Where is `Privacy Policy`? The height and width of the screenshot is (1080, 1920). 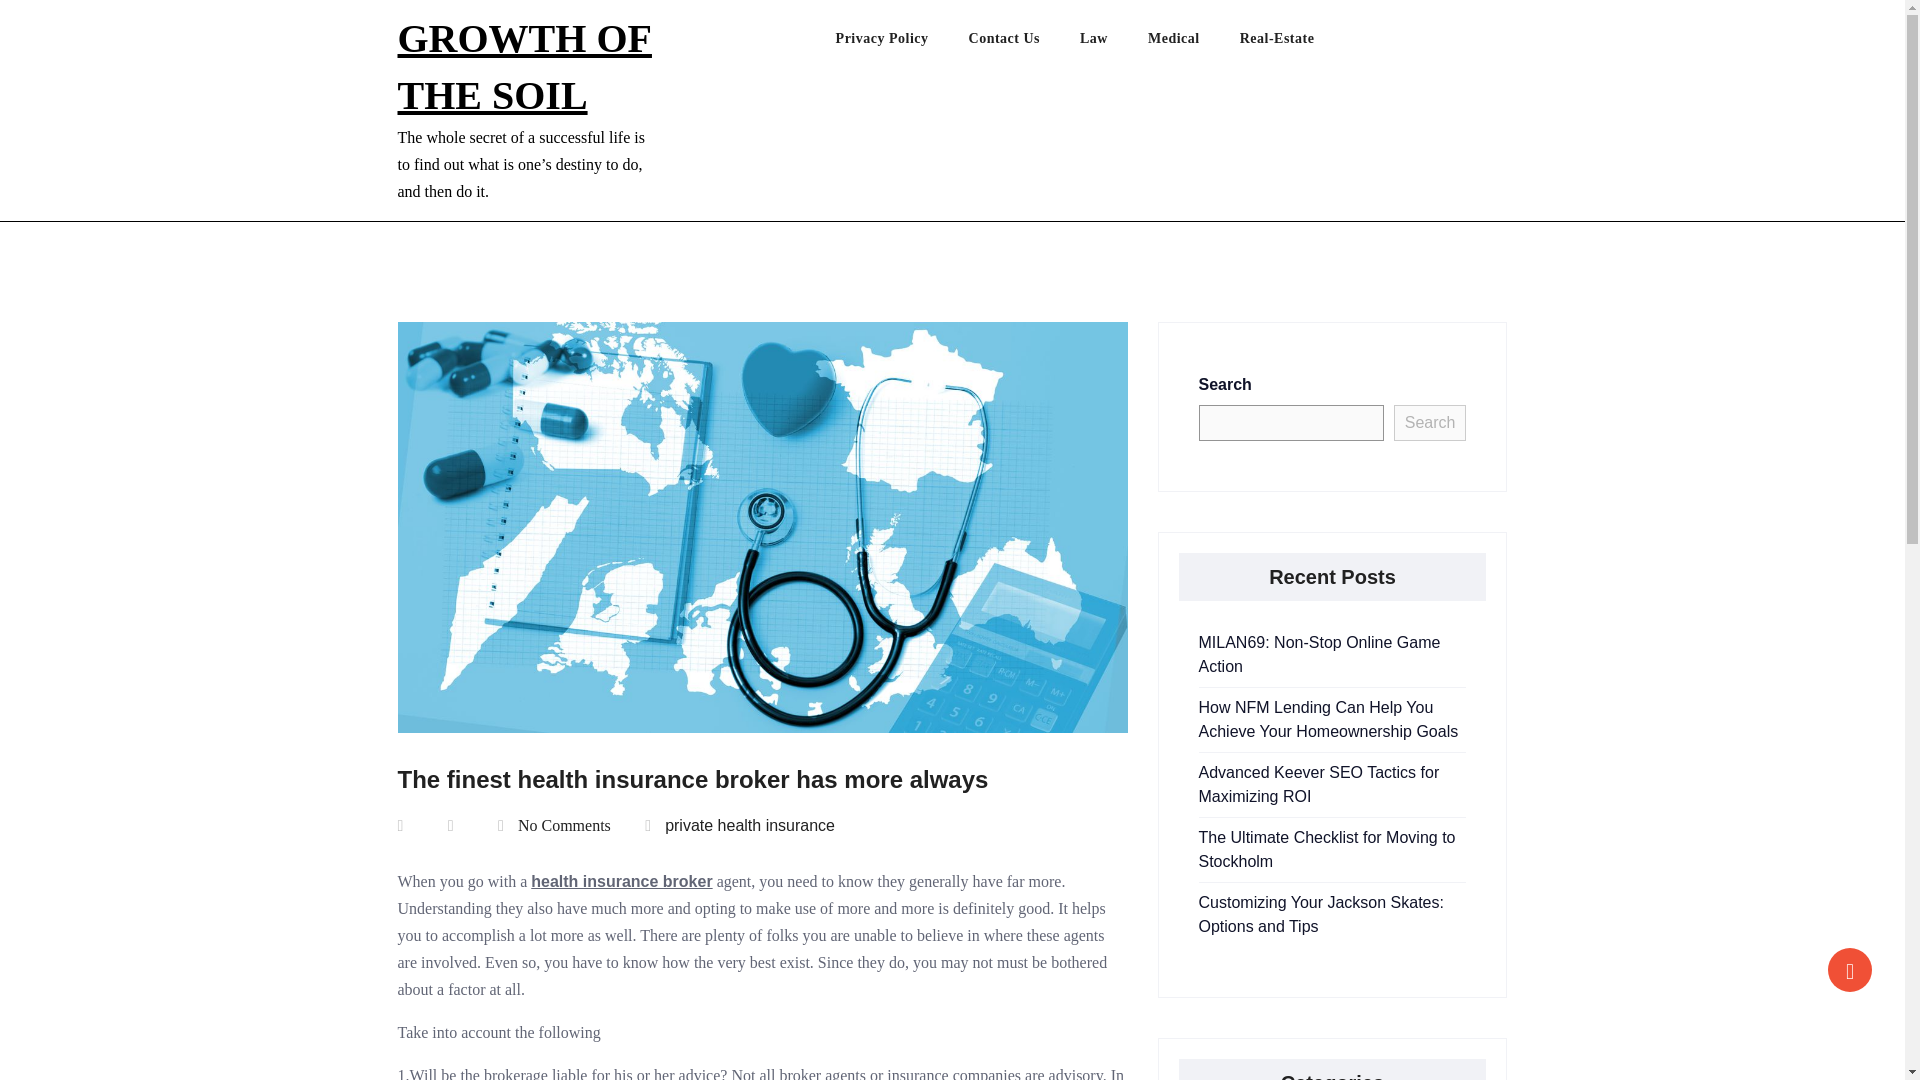 Privacy Policy is located at coordinates (902, 43).